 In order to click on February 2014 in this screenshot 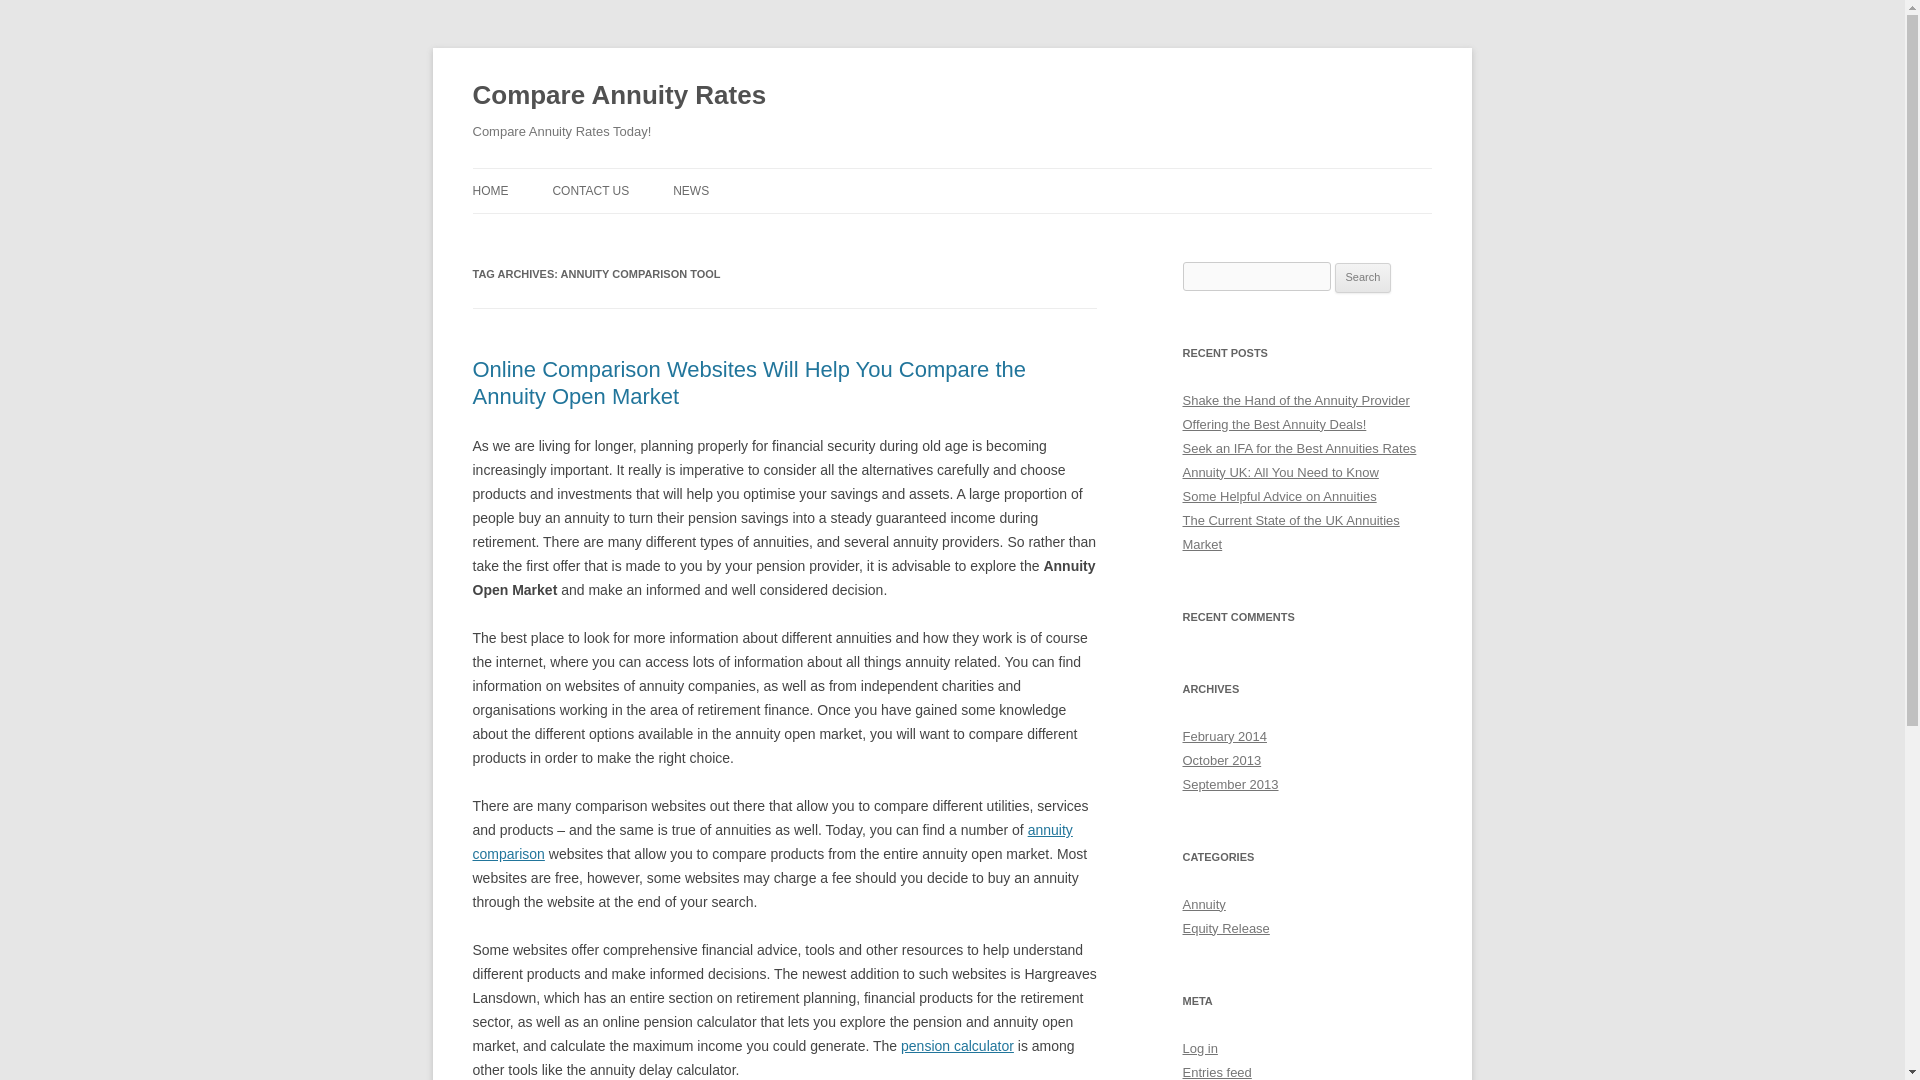, I will do `click(1224, 736)`.